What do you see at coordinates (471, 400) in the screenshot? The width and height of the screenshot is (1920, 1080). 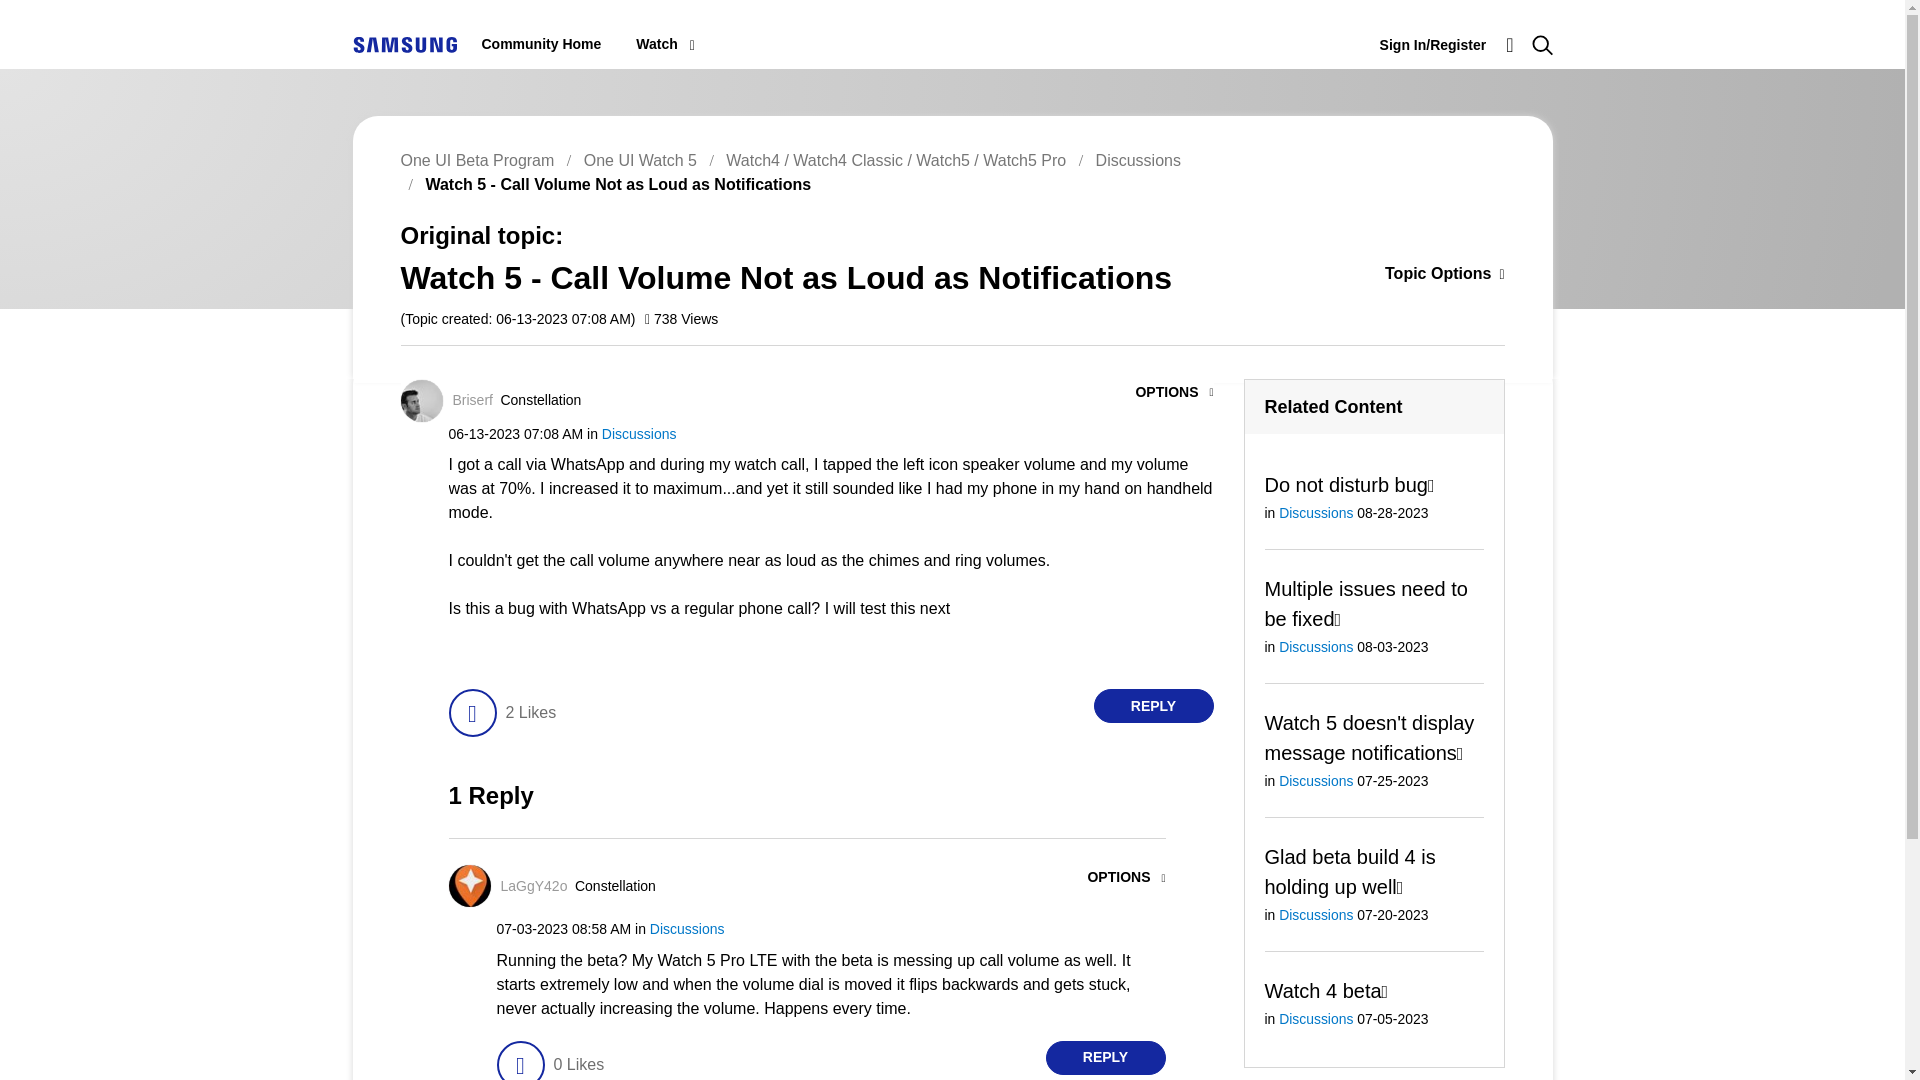 I see `Briserf` at bounding box center [471, 400].